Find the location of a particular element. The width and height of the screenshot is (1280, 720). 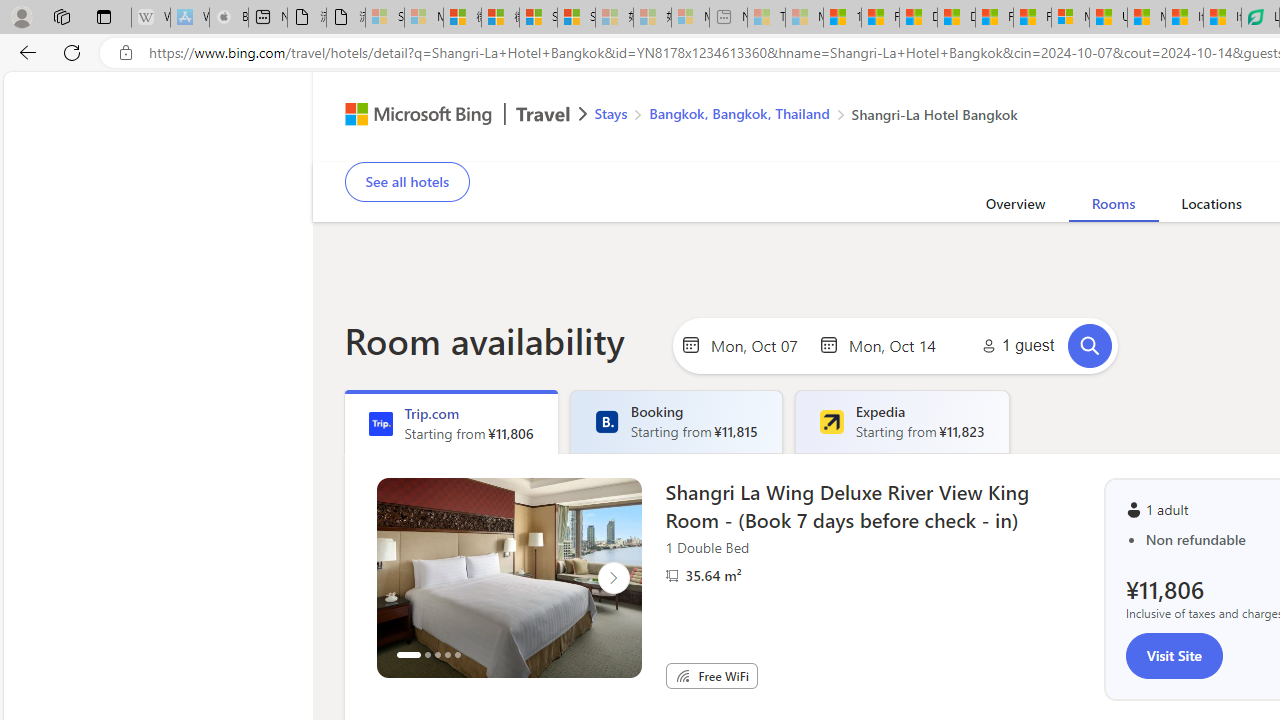

Class: msft-bing-logo msft-bing-logo-desktop is located at coordinates (413, 114).